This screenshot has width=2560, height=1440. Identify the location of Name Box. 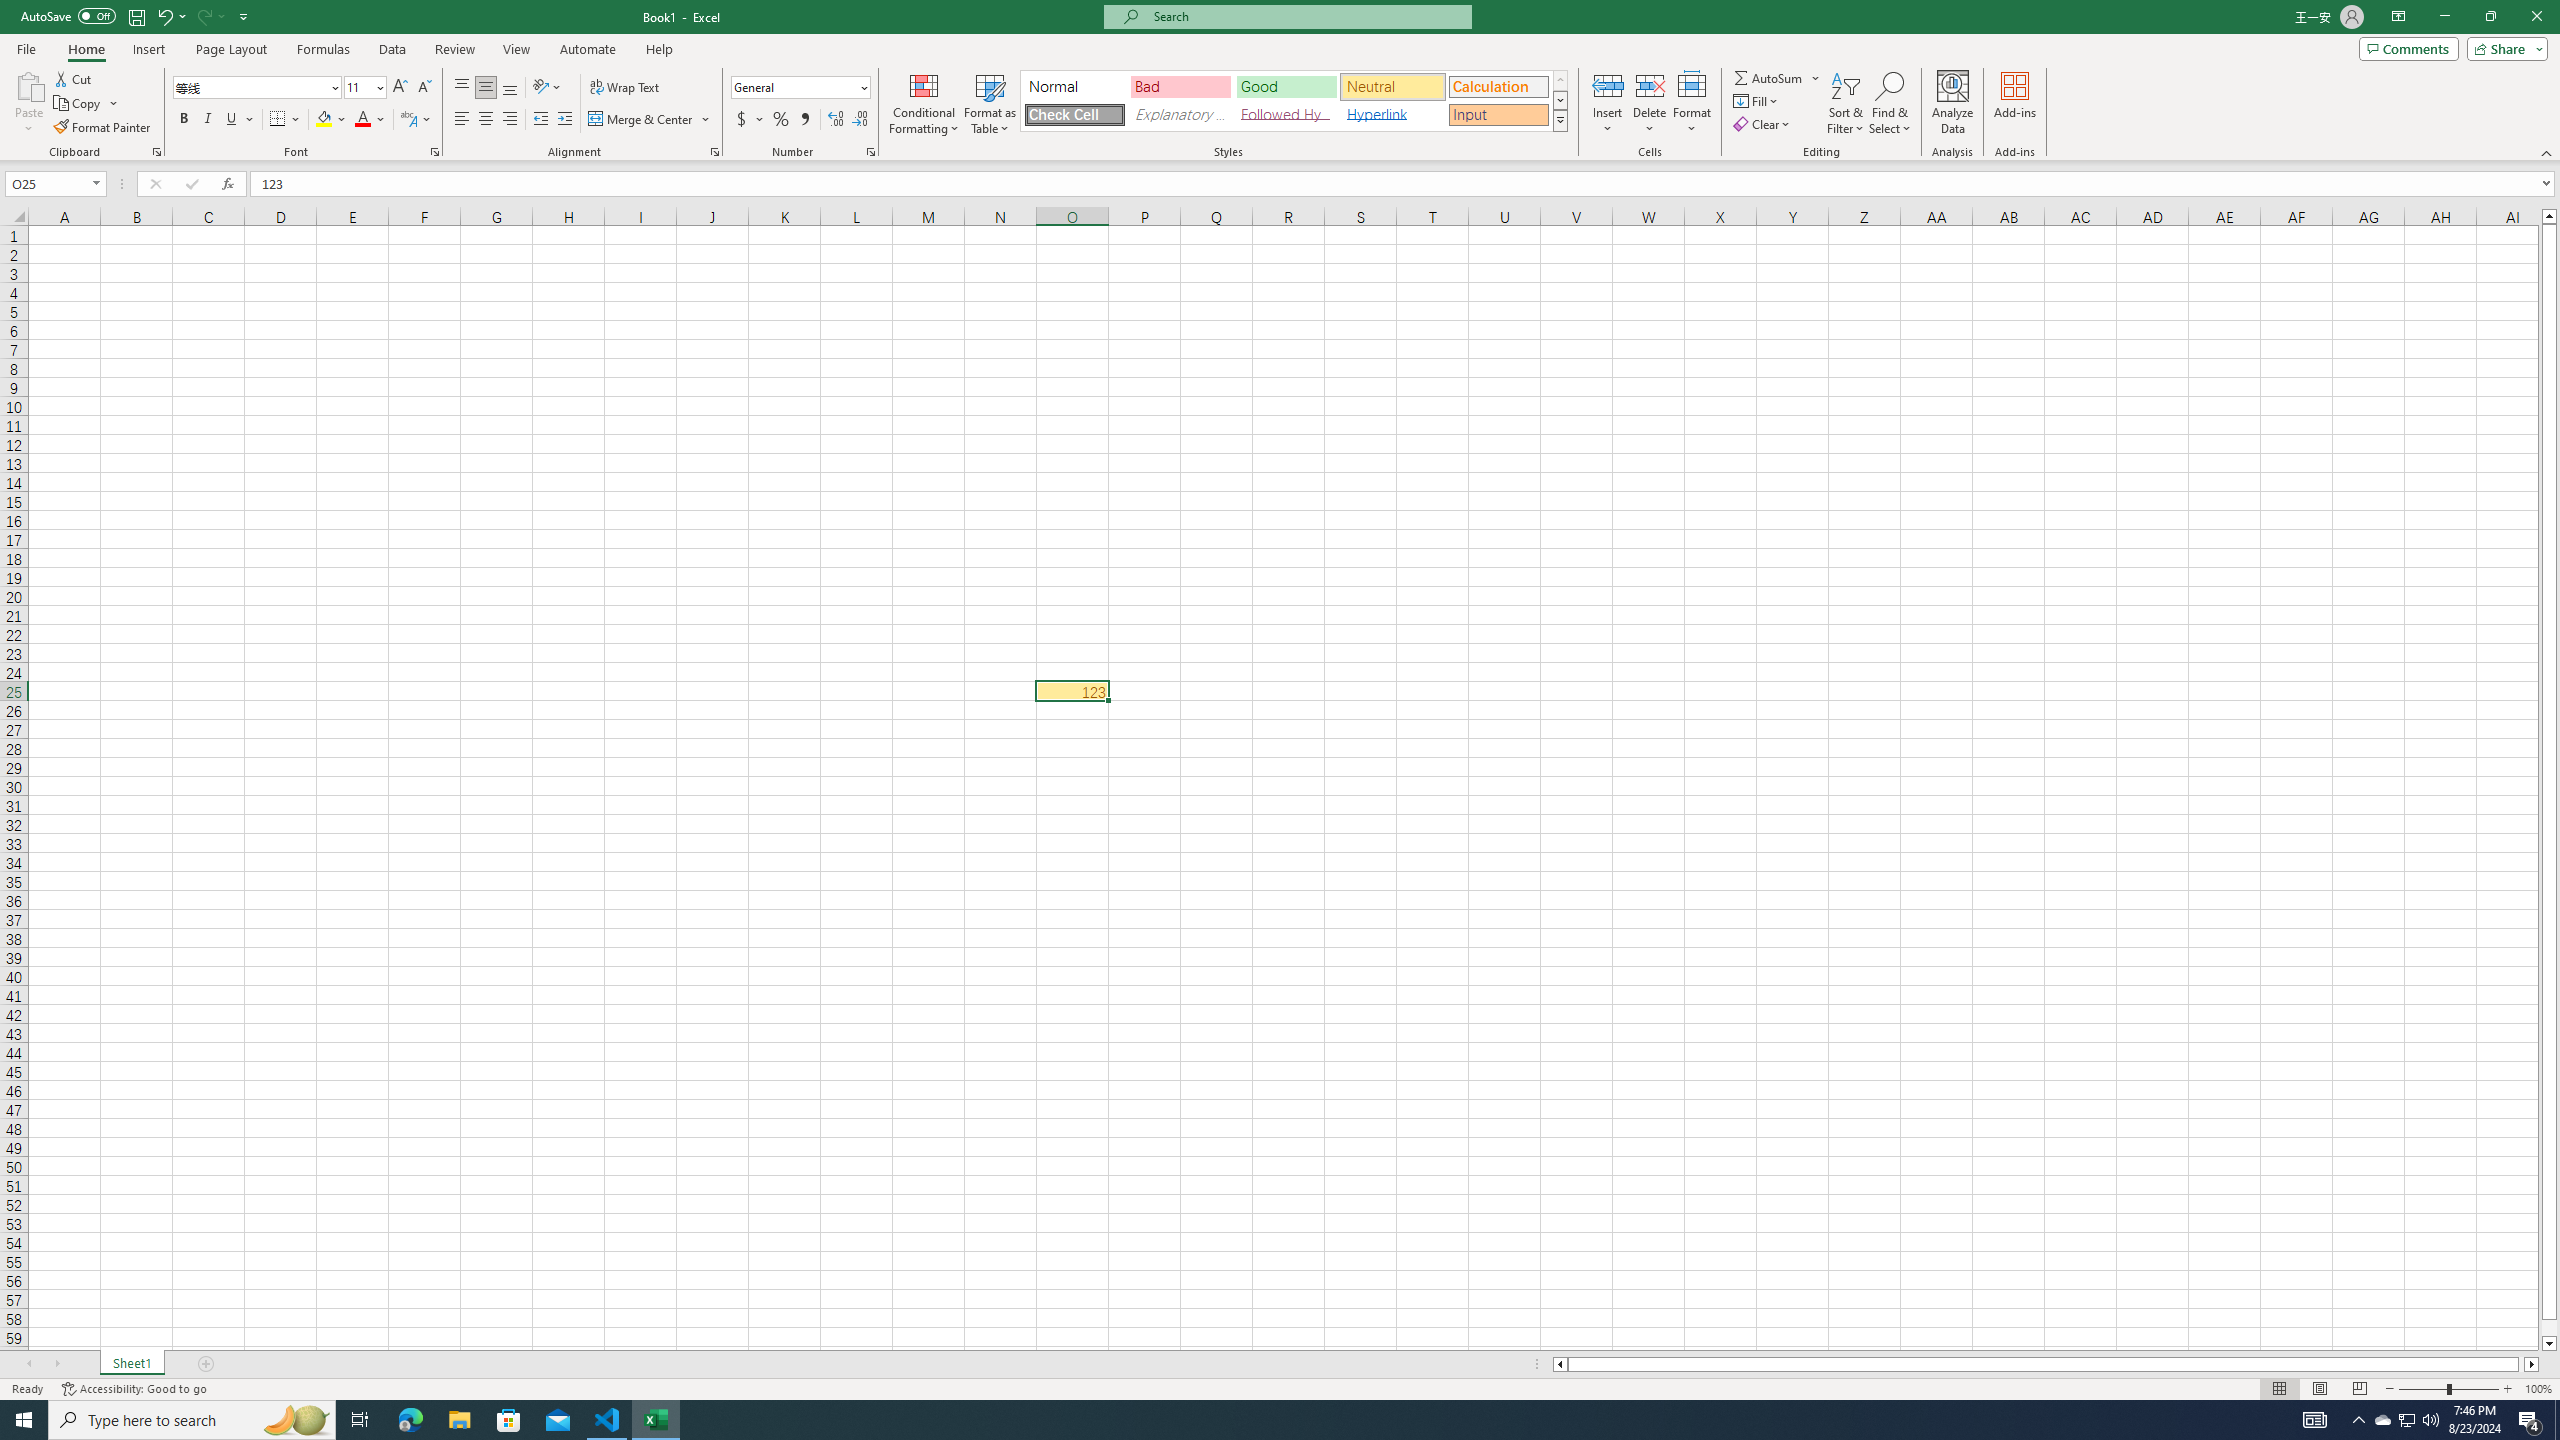
(54, 183).